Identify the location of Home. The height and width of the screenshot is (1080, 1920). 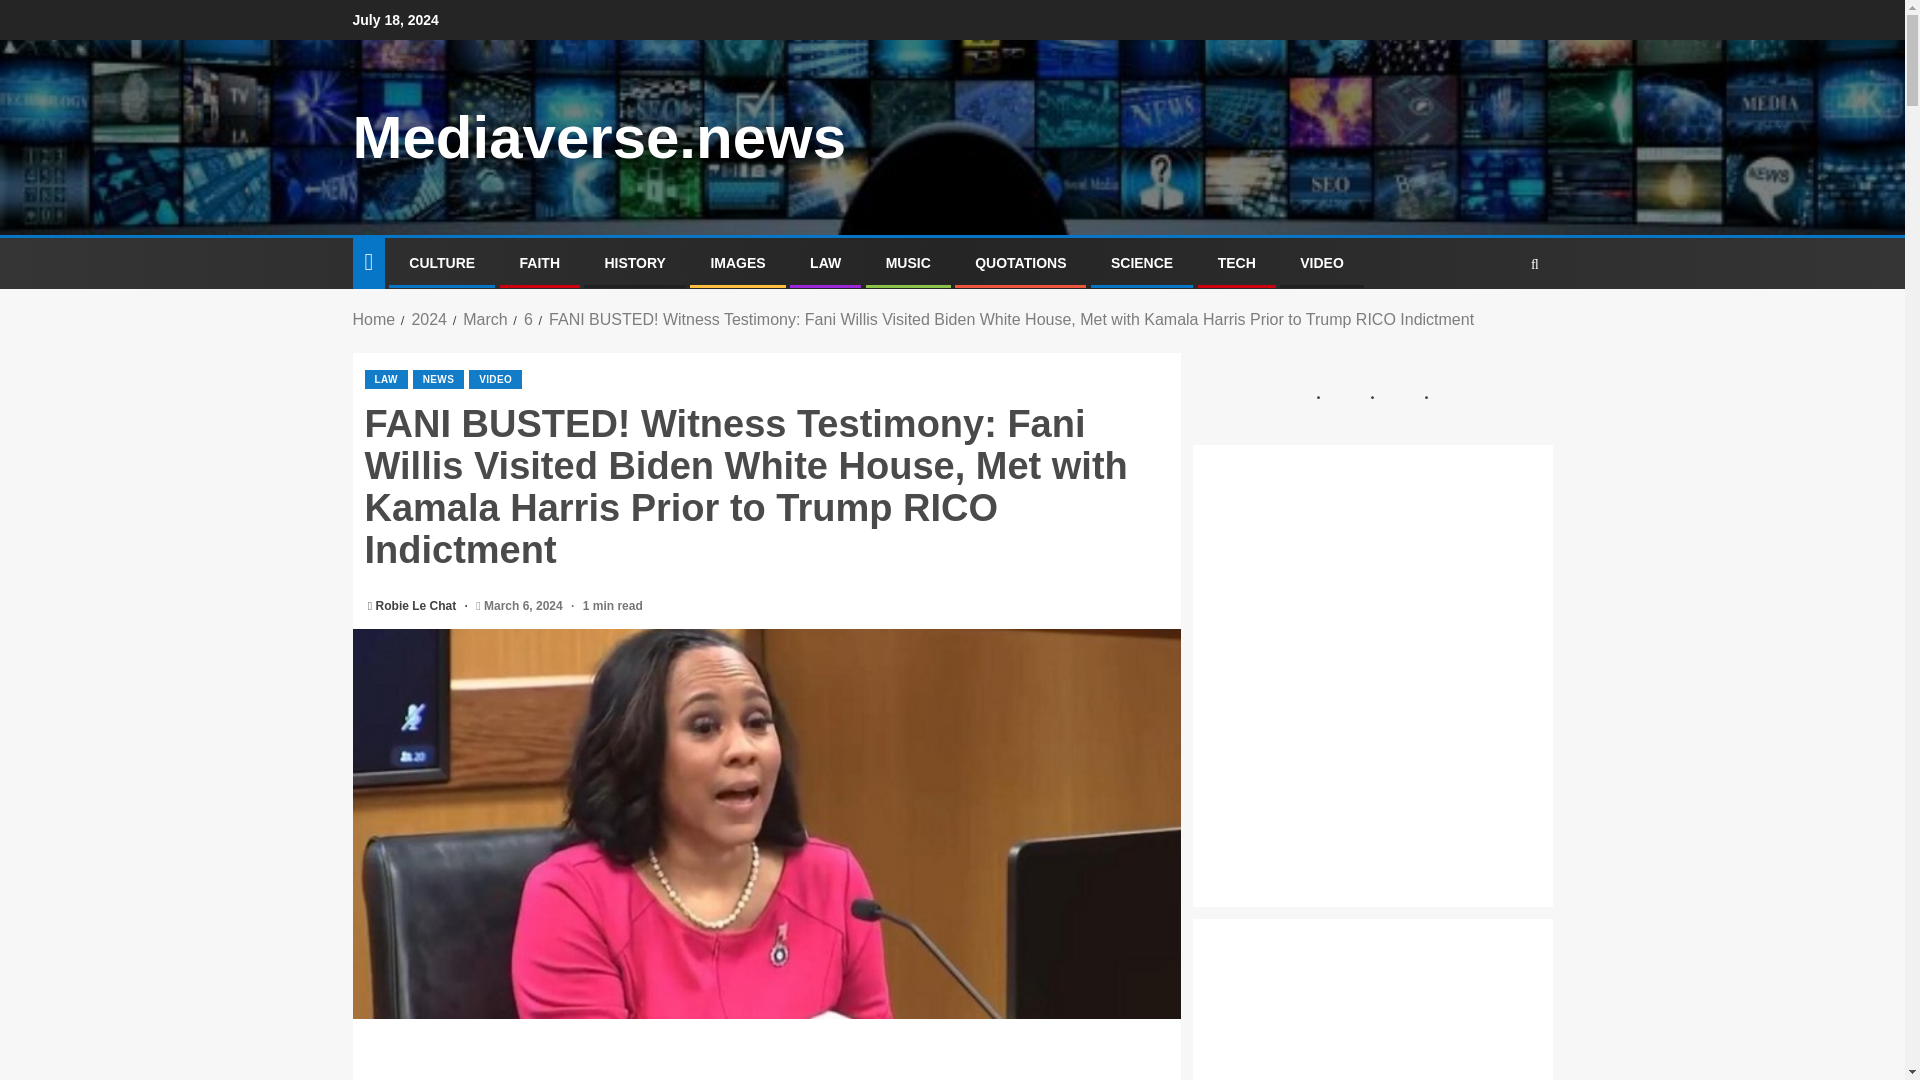
(373, 320).